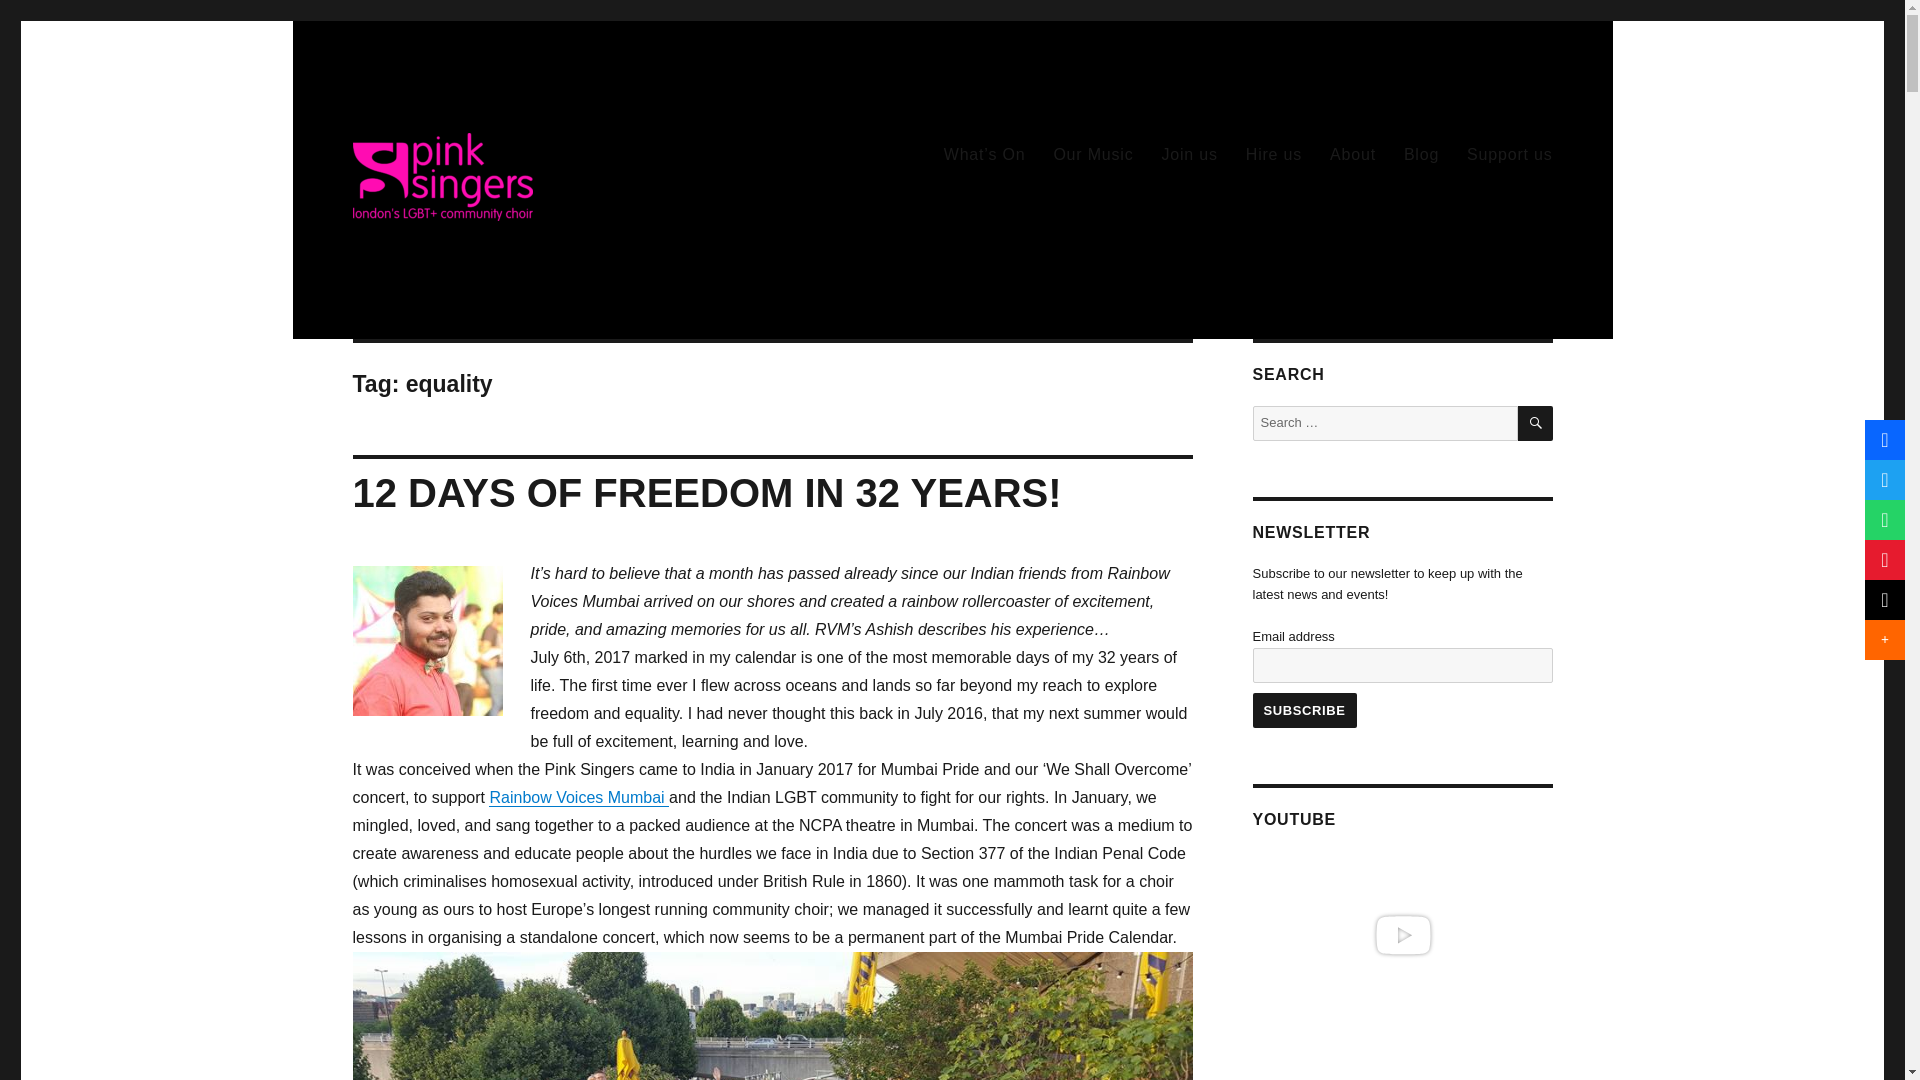  What do you see at coordinates (706, 492) in the screenshot?
I see `12 DAYS OF FREEDOM IN 32 YEARS!` at bounding box center [706, 492].